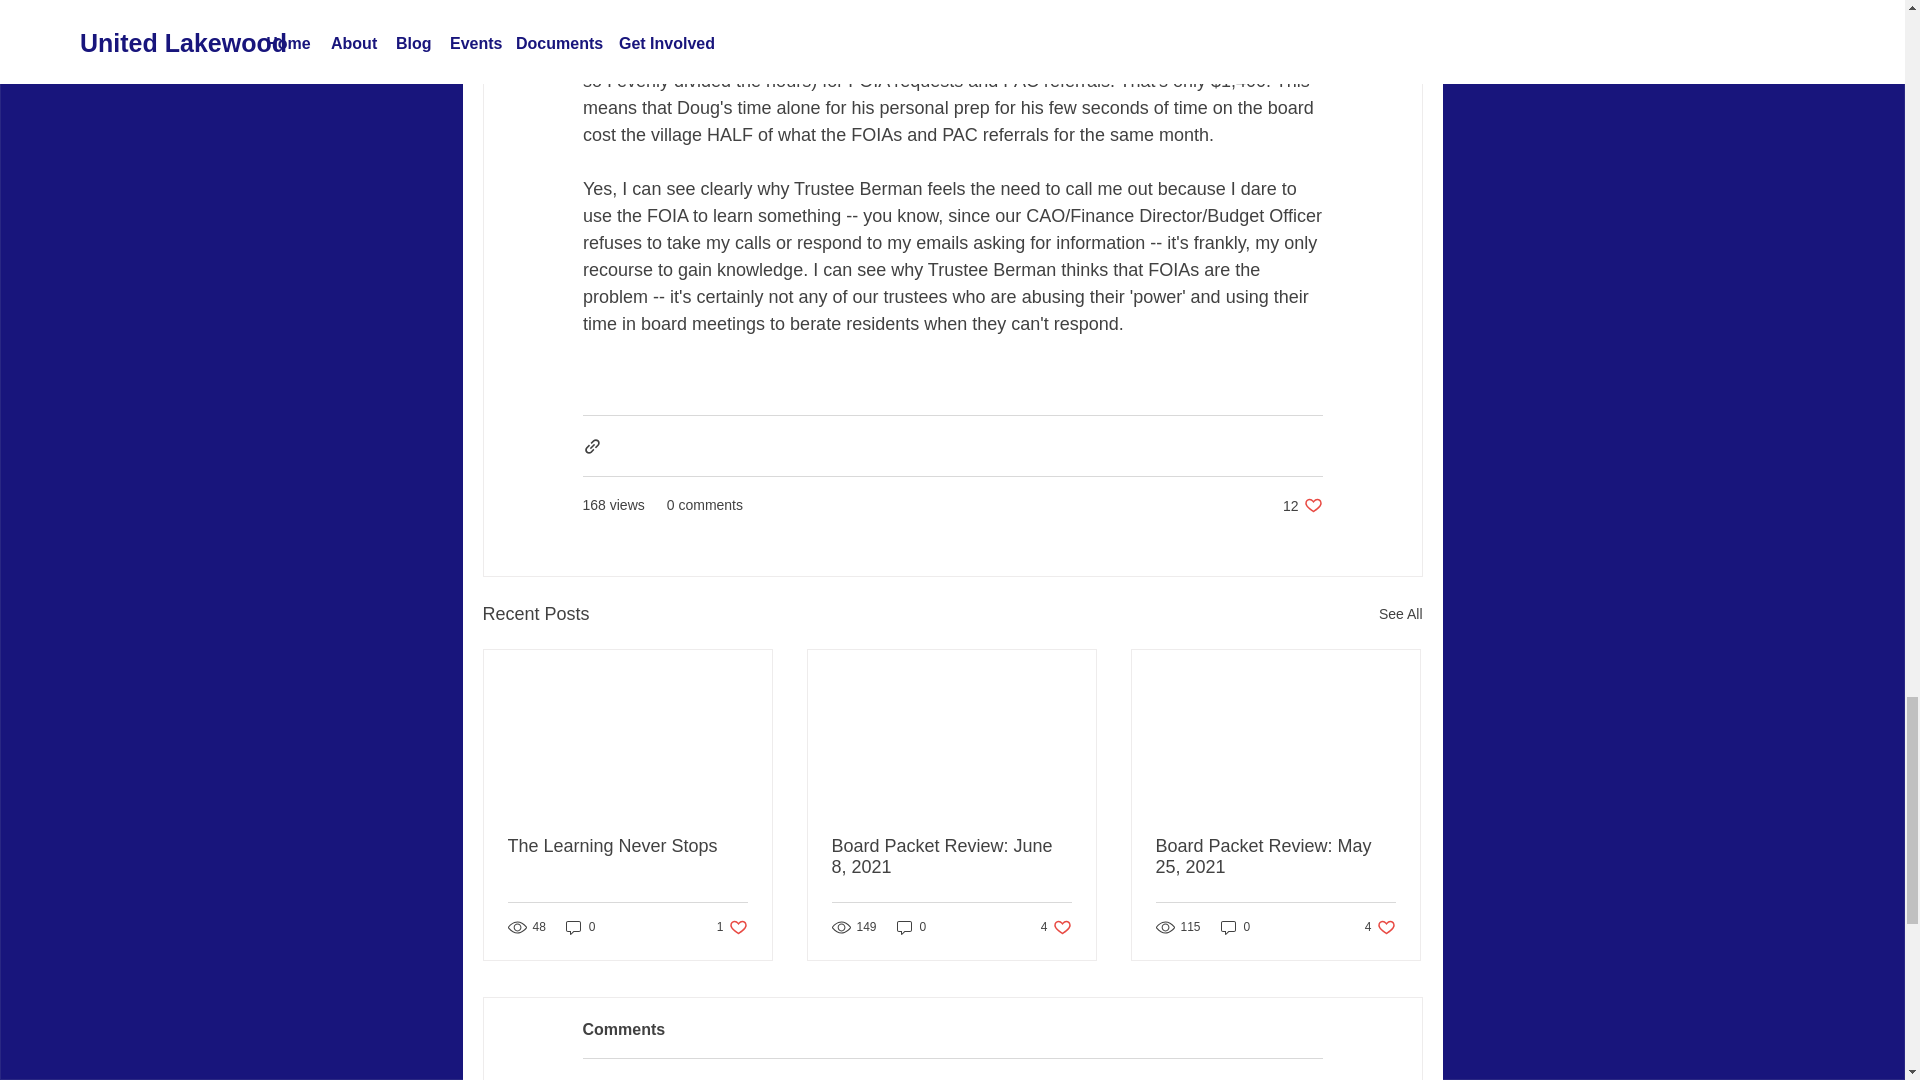 This screenshot has width=1920, height=1080. What do you see at coordinates (1236, 928) in the screenshot?
I see `0` at bounding box center [1236, 928].